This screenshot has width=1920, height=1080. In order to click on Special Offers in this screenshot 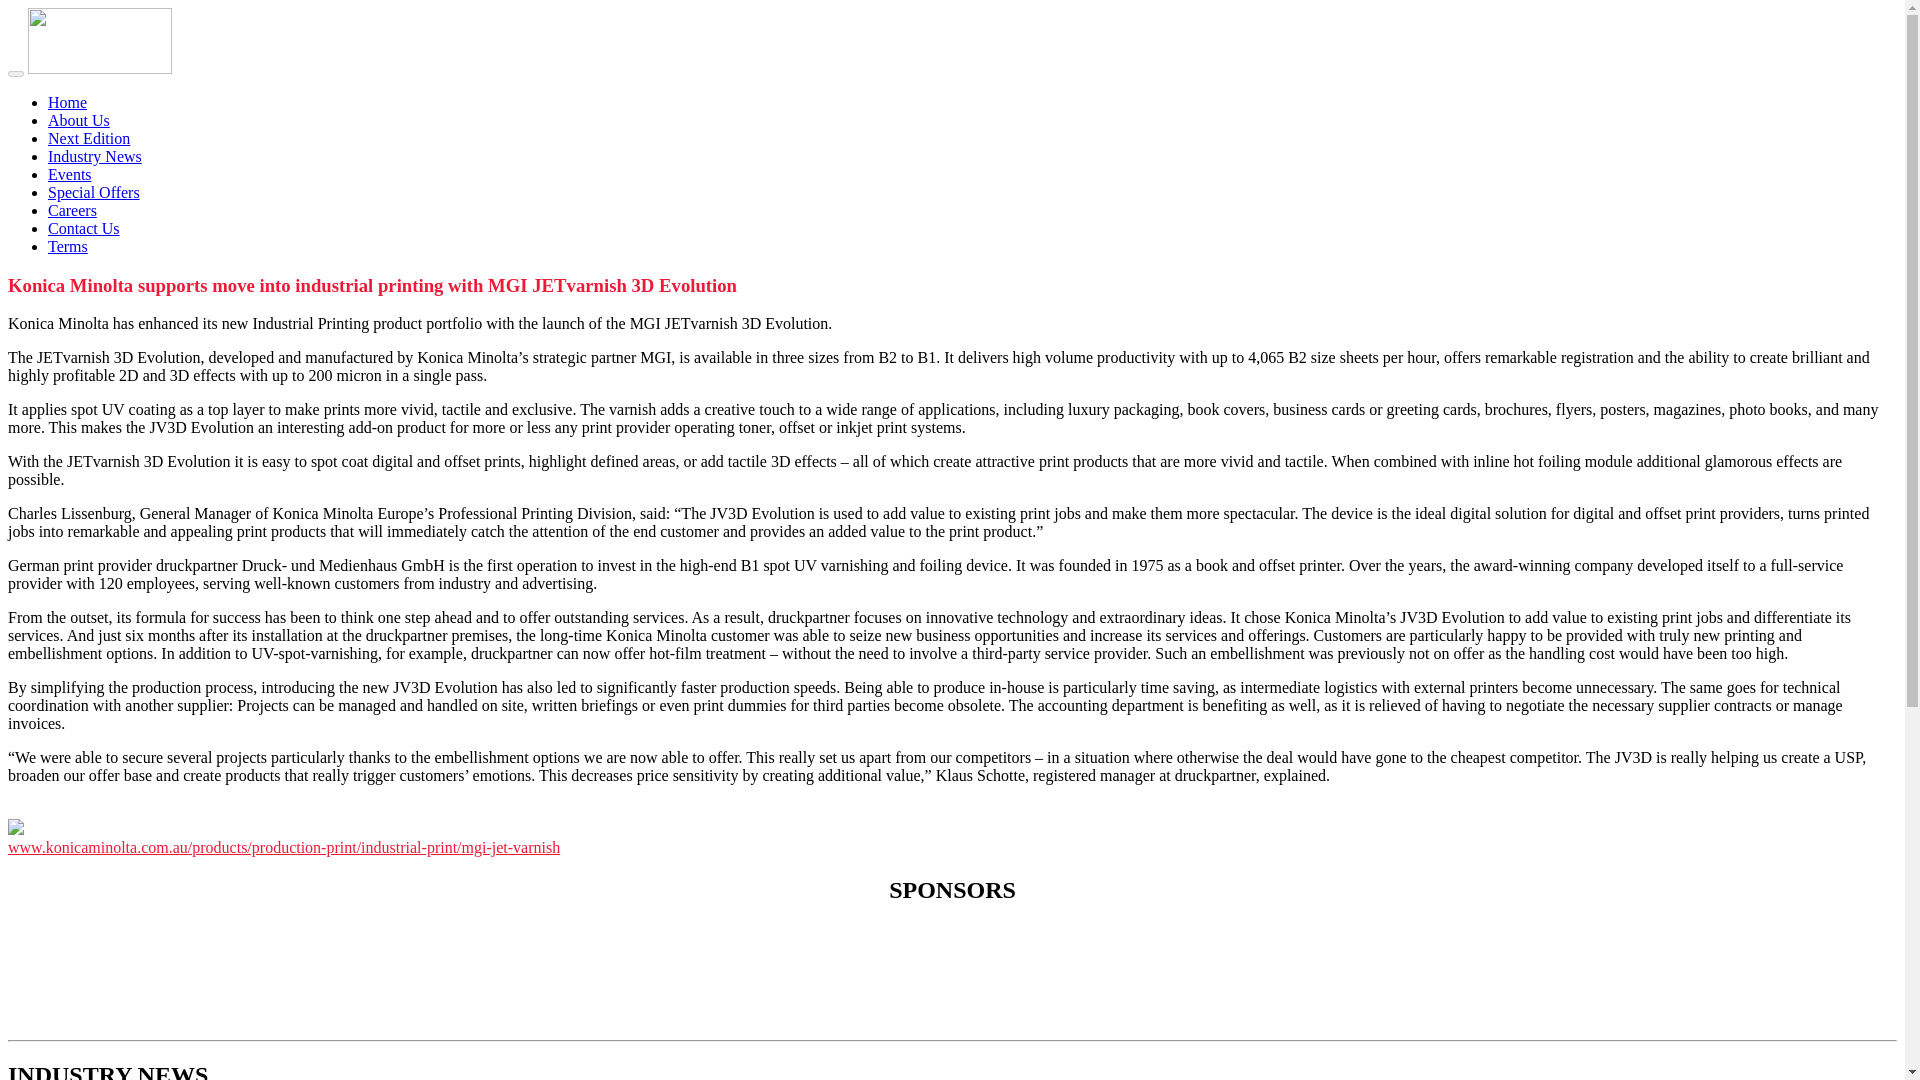, I will do `click(94, 192)`.